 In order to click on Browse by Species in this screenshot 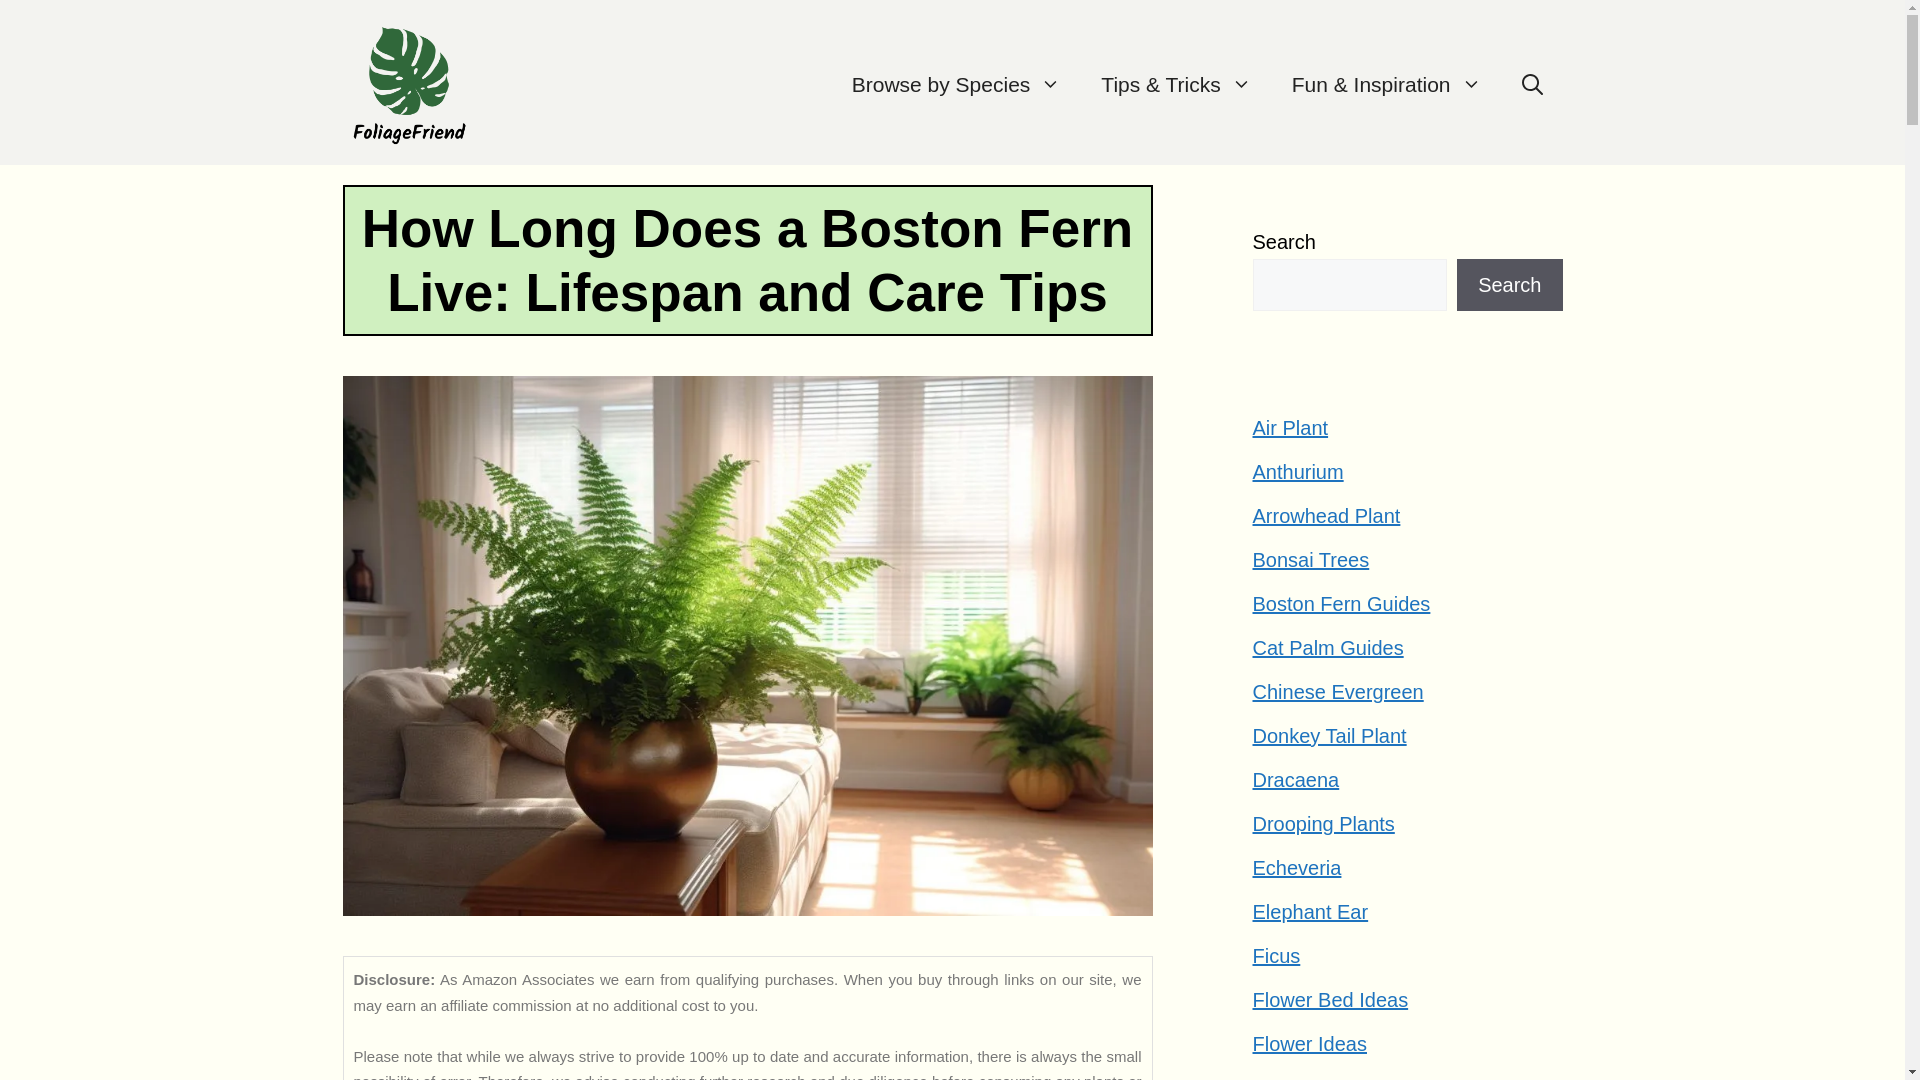, I will do `click(956, 84)`.